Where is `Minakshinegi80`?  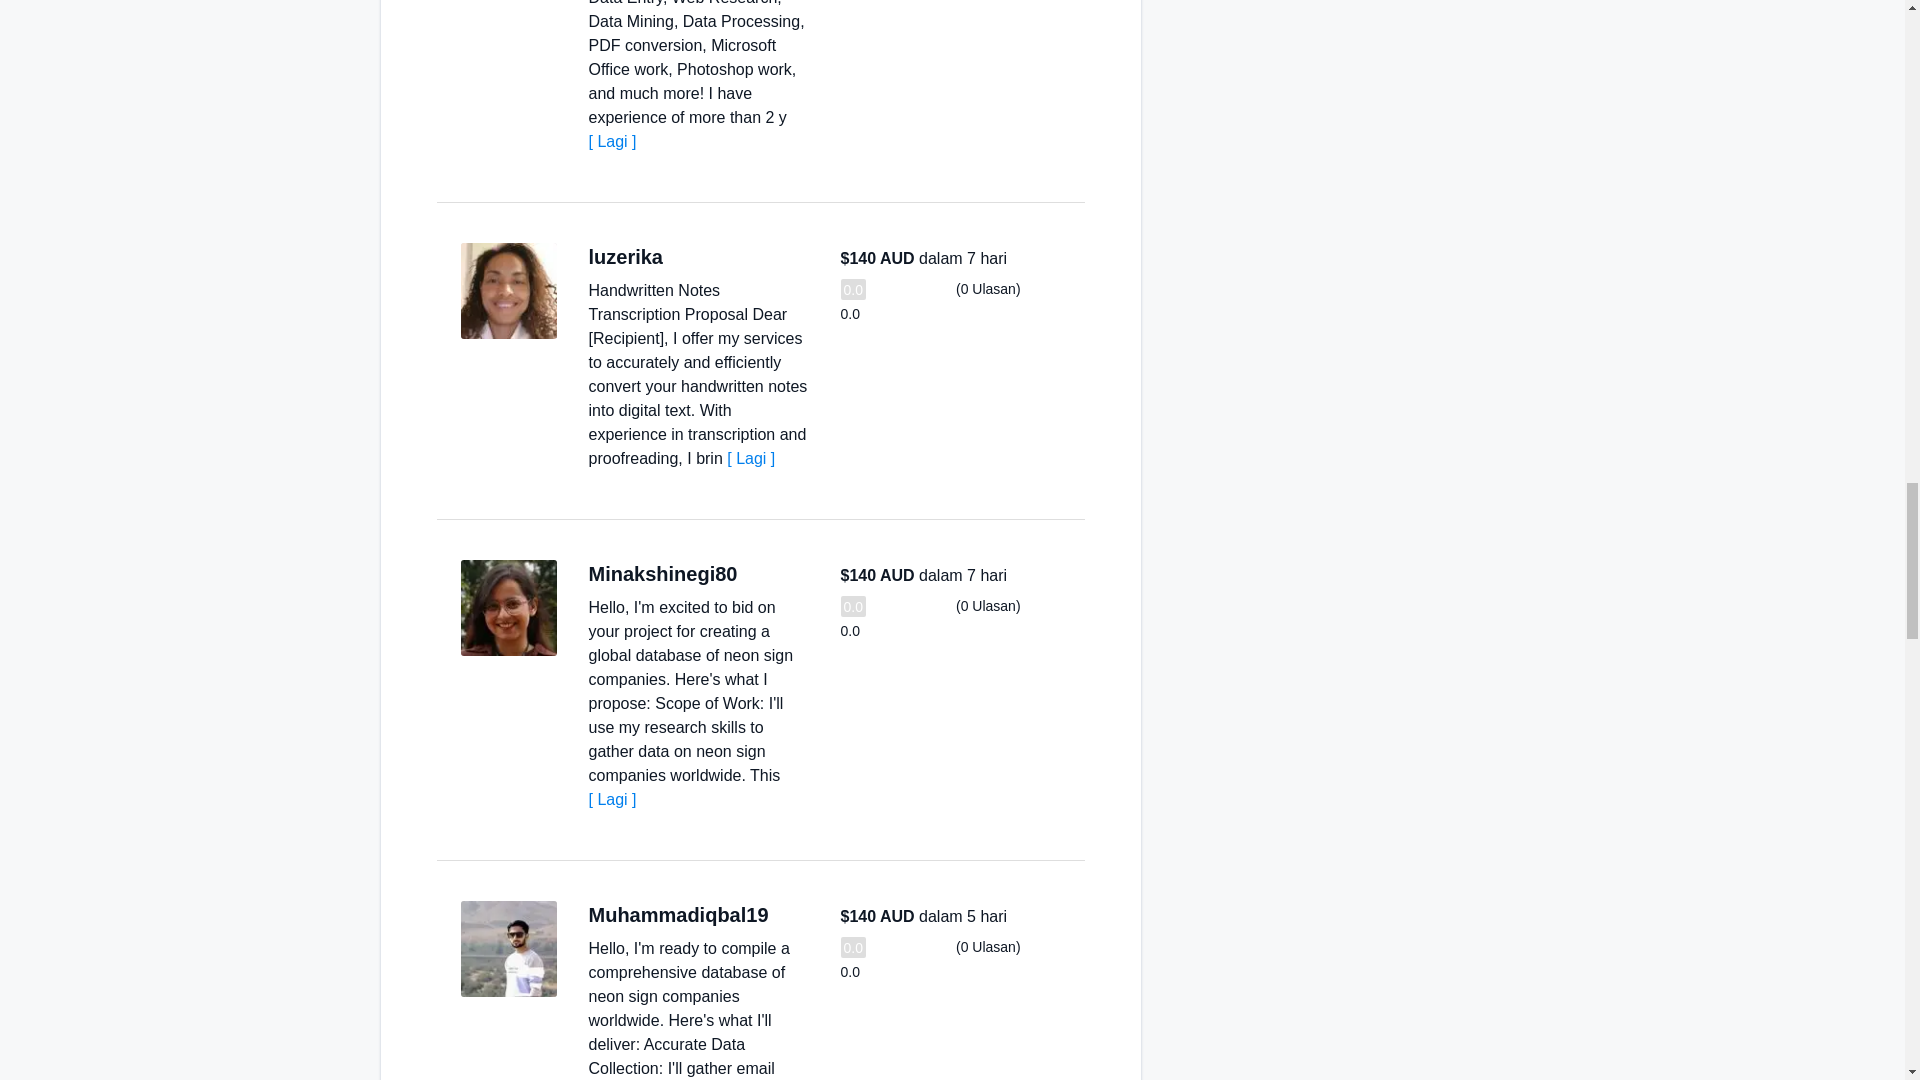
Minakshinegi80 is located at coordinates (662, 574).